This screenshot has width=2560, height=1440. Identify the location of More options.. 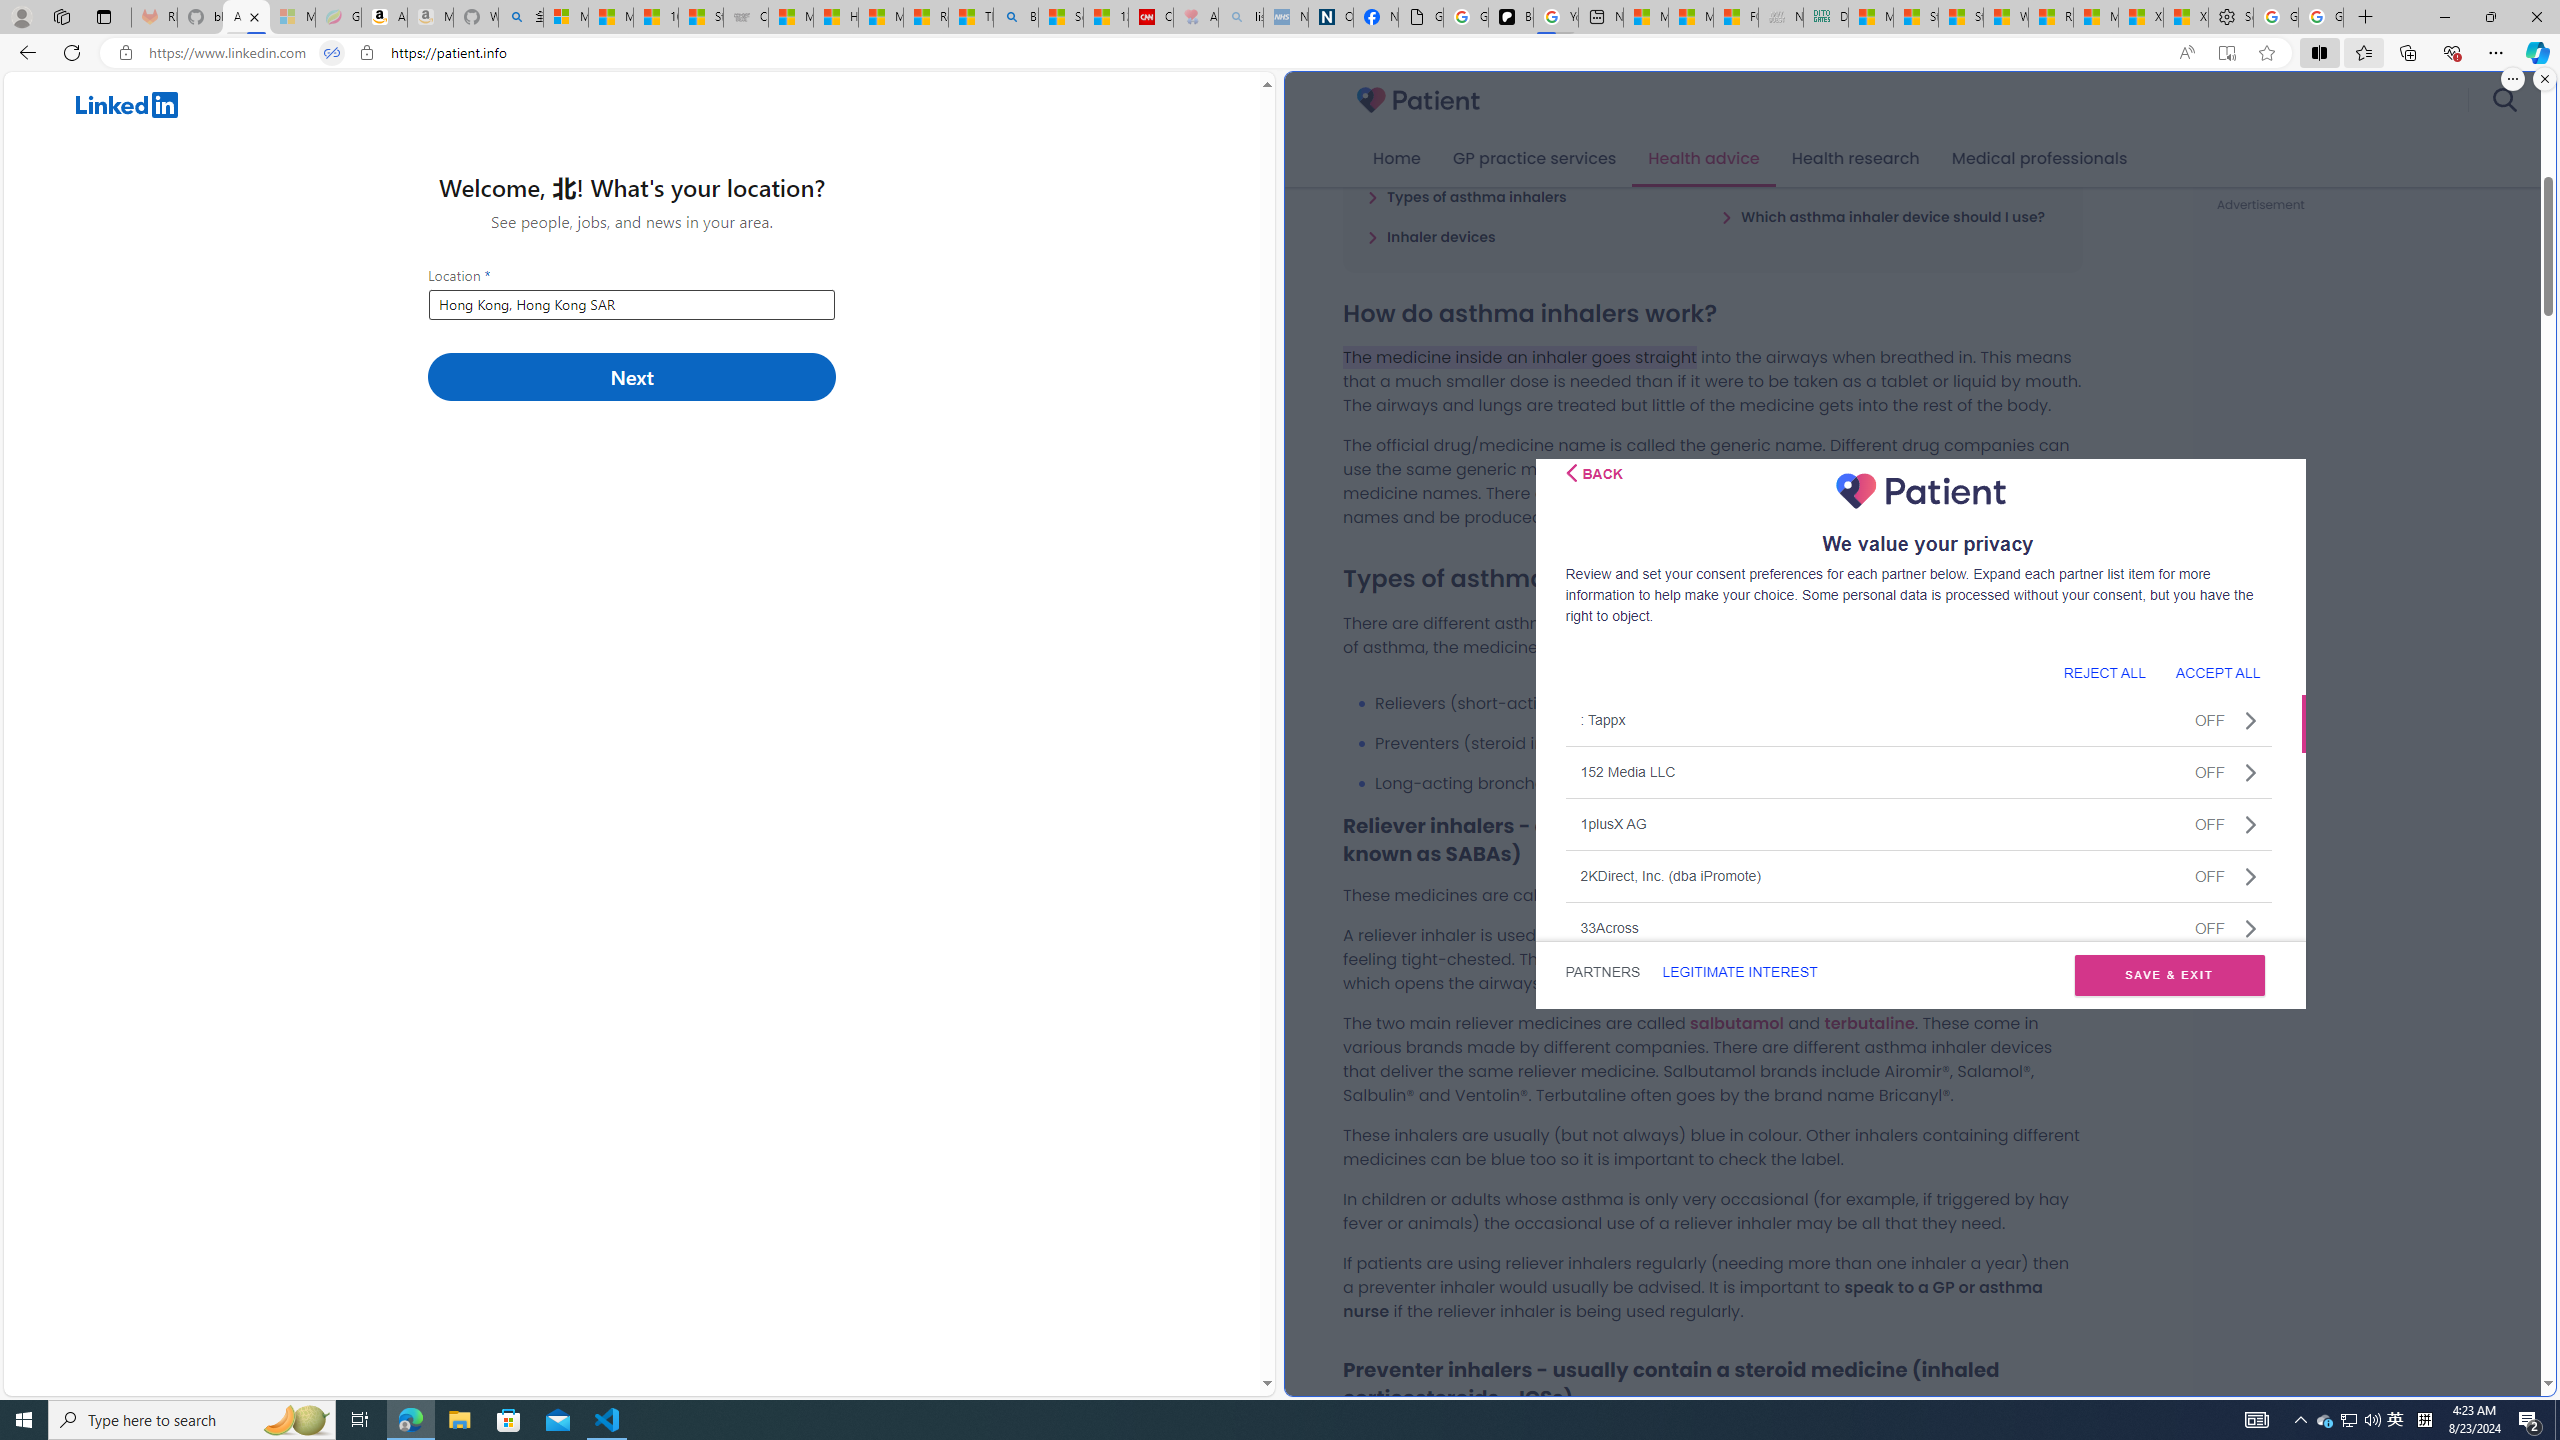
(2512, 79).